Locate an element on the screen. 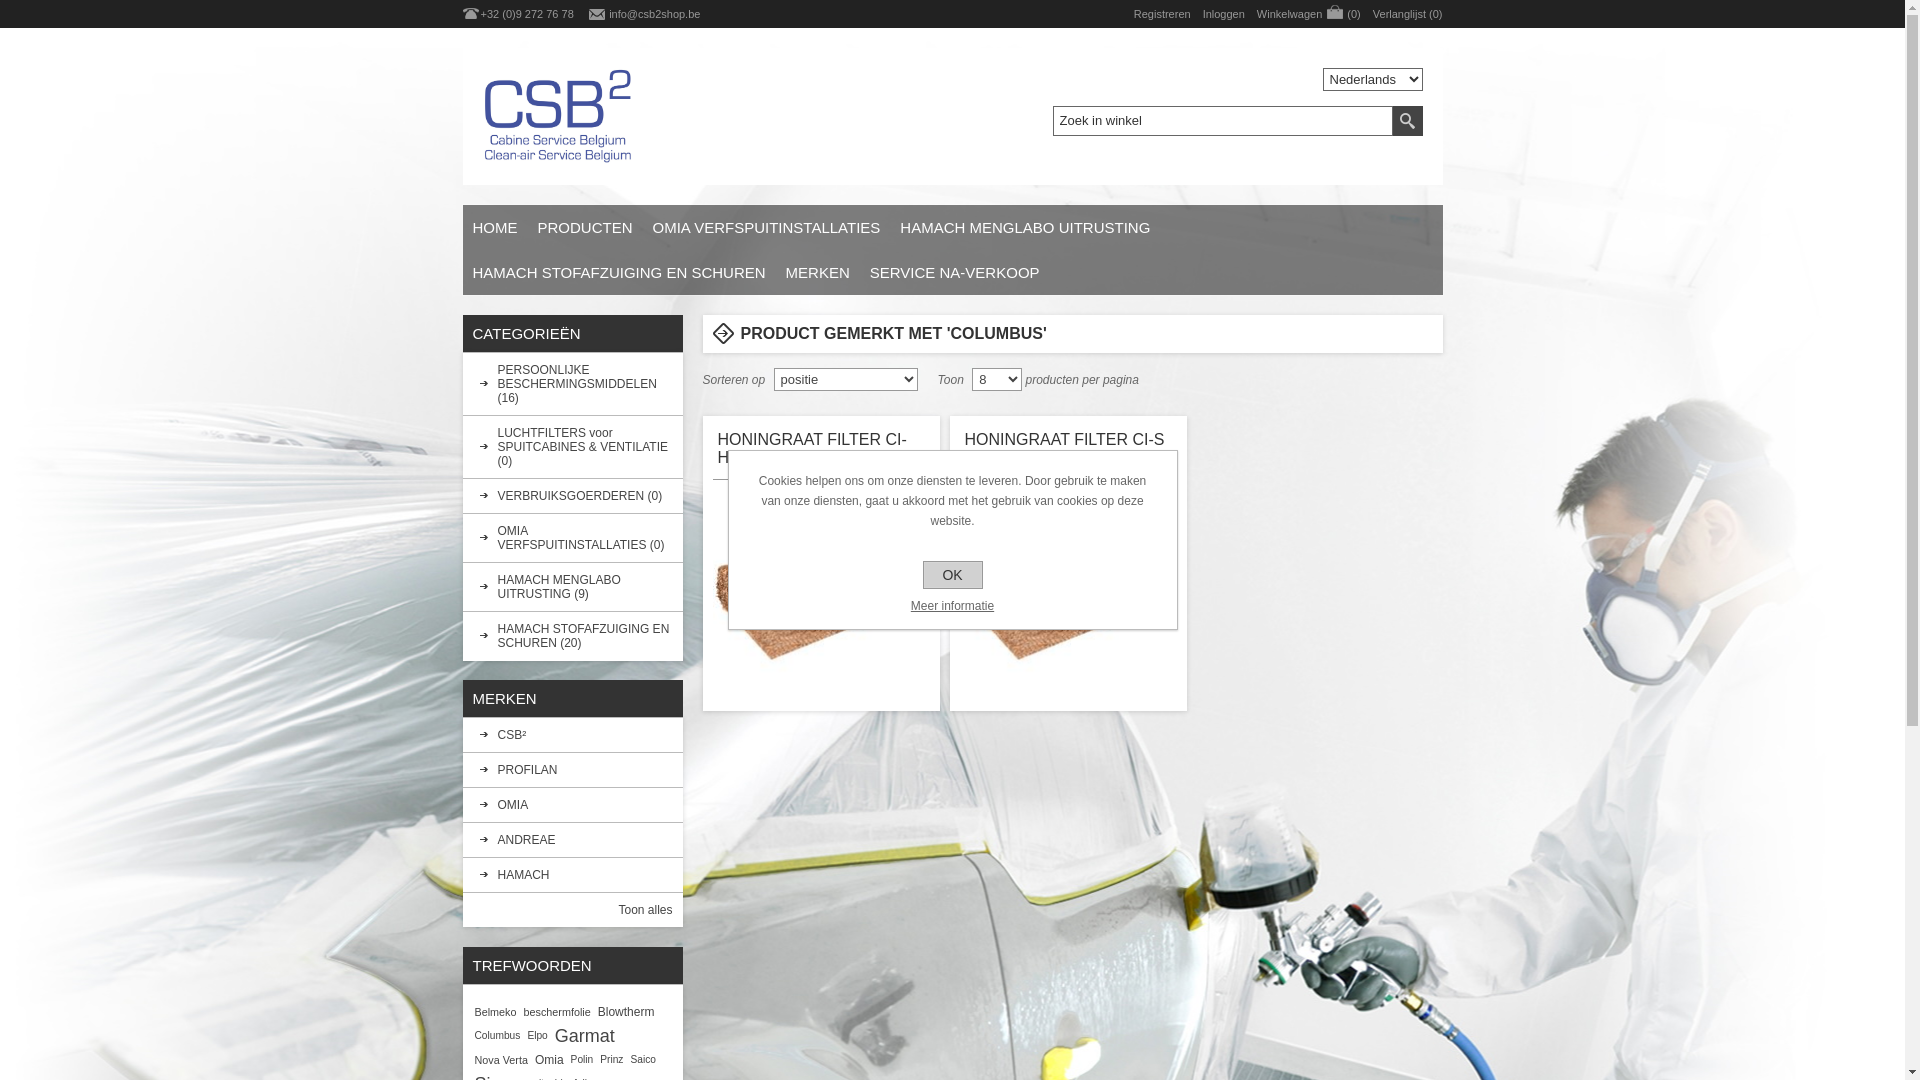  LUCHTFILTERS voor SPUITCABINES & VENTILATIE (0) is located at coordinates (572, 447).